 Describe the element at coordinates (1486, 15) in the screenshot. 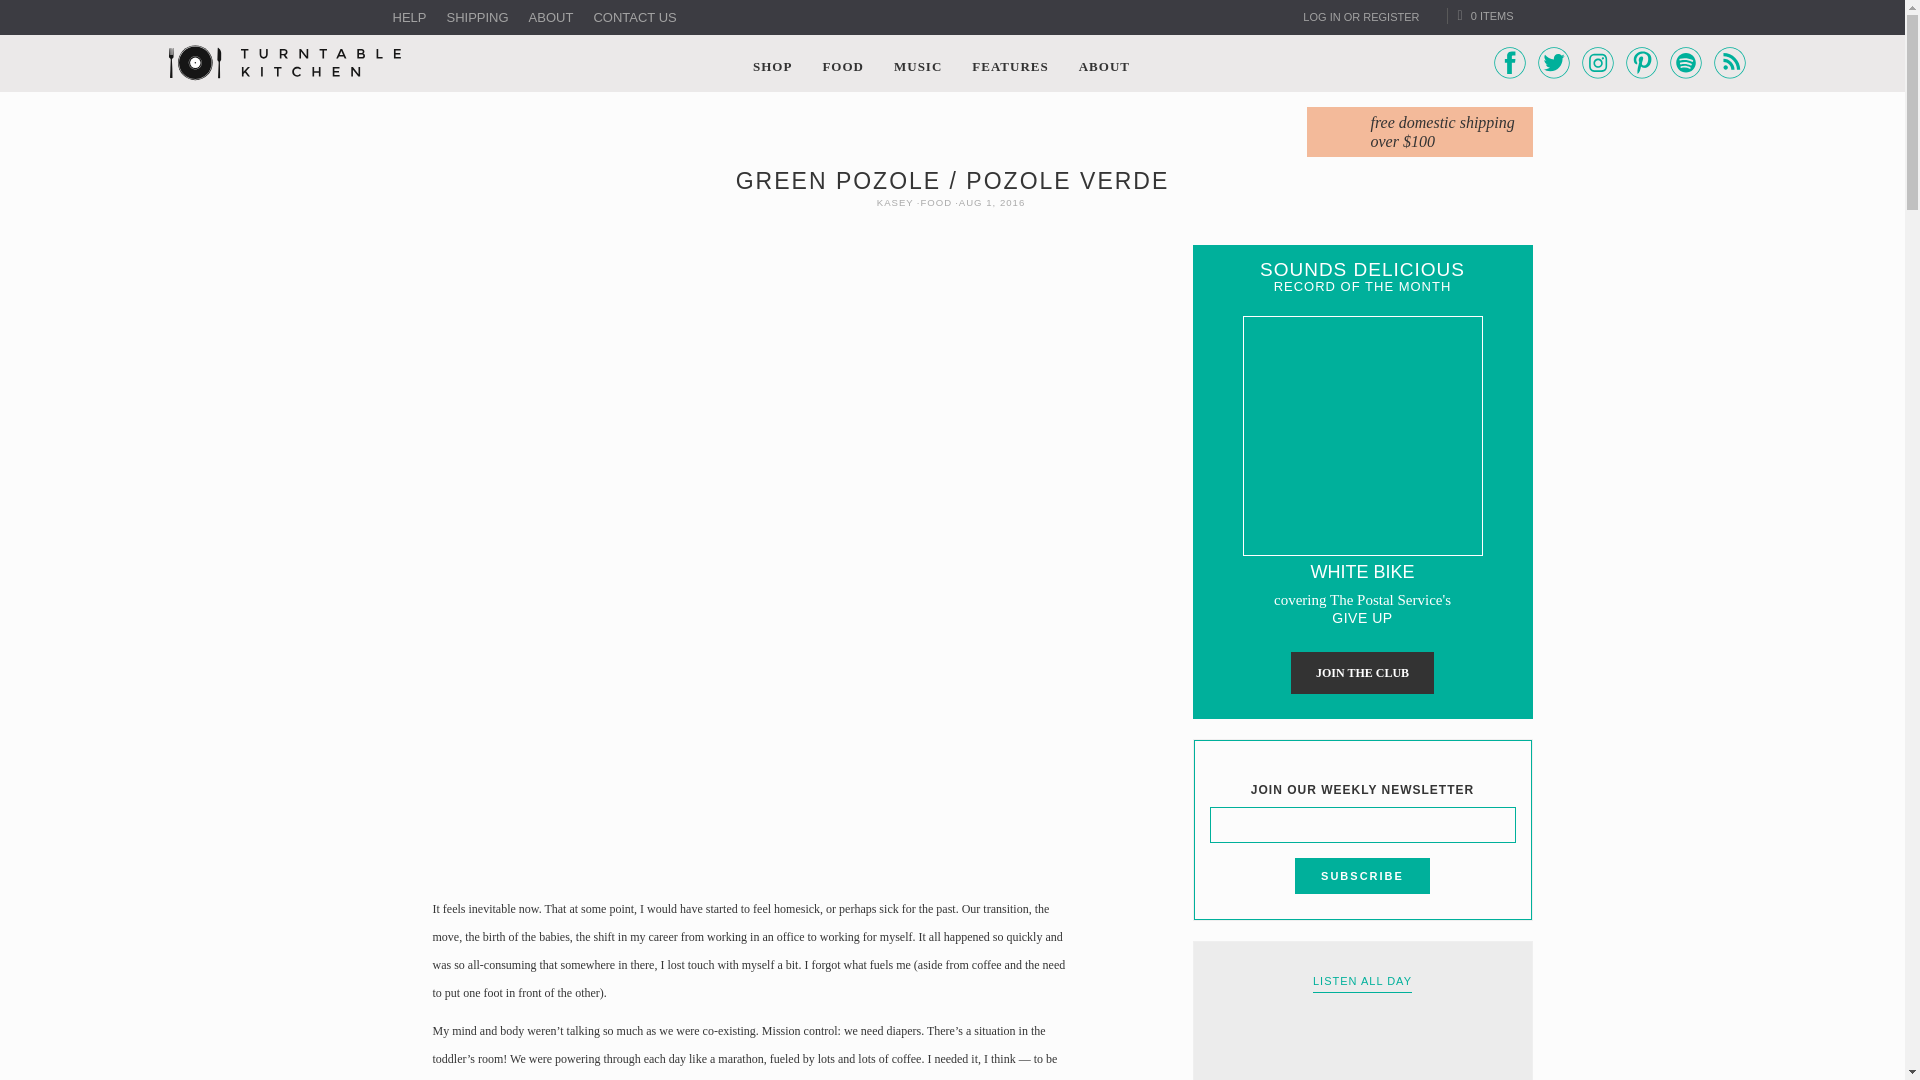

I see `View your shopping cart` at that location.